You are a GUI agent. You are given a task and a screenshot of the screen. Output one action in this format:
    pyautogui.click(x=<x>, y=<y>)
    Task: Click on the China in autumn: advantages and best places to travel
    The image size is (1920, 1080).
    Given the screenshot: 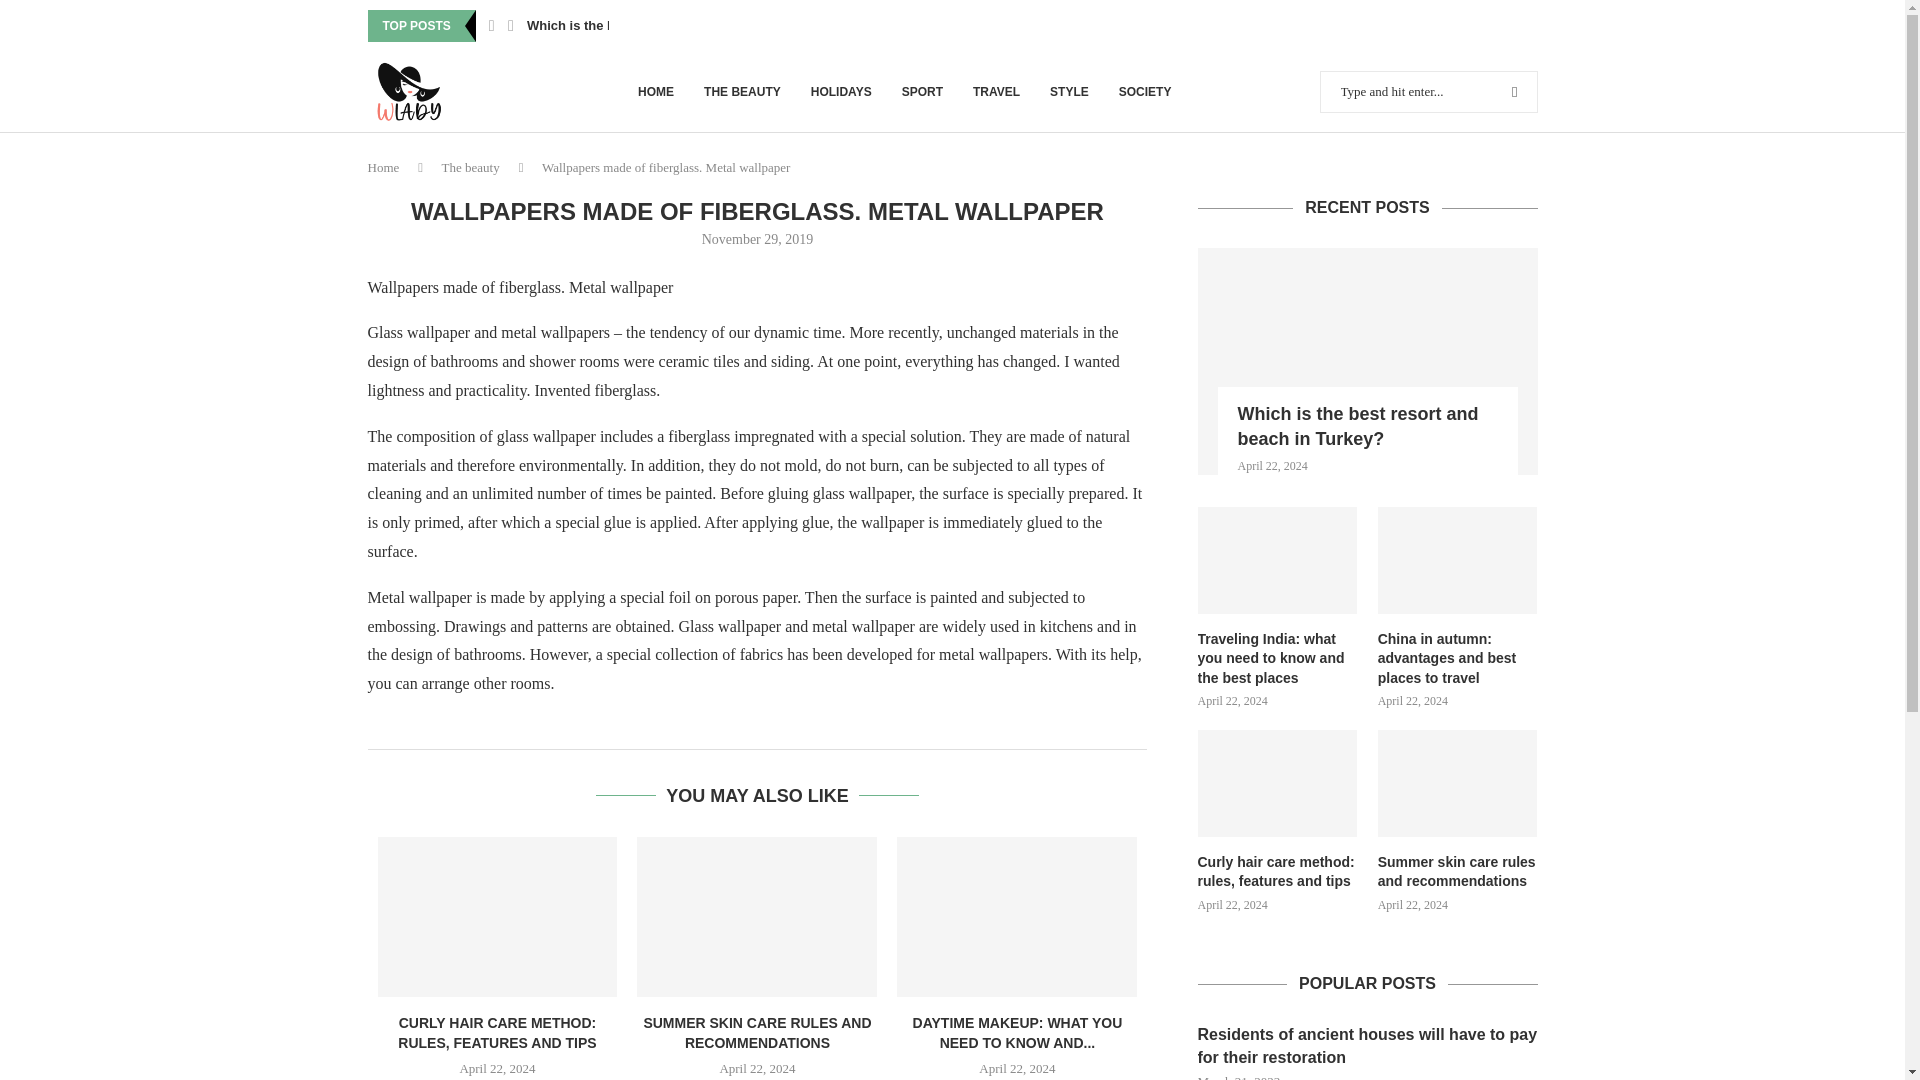 What is the action you would take?
    pyautogui.click(x=1458, y=659)
    